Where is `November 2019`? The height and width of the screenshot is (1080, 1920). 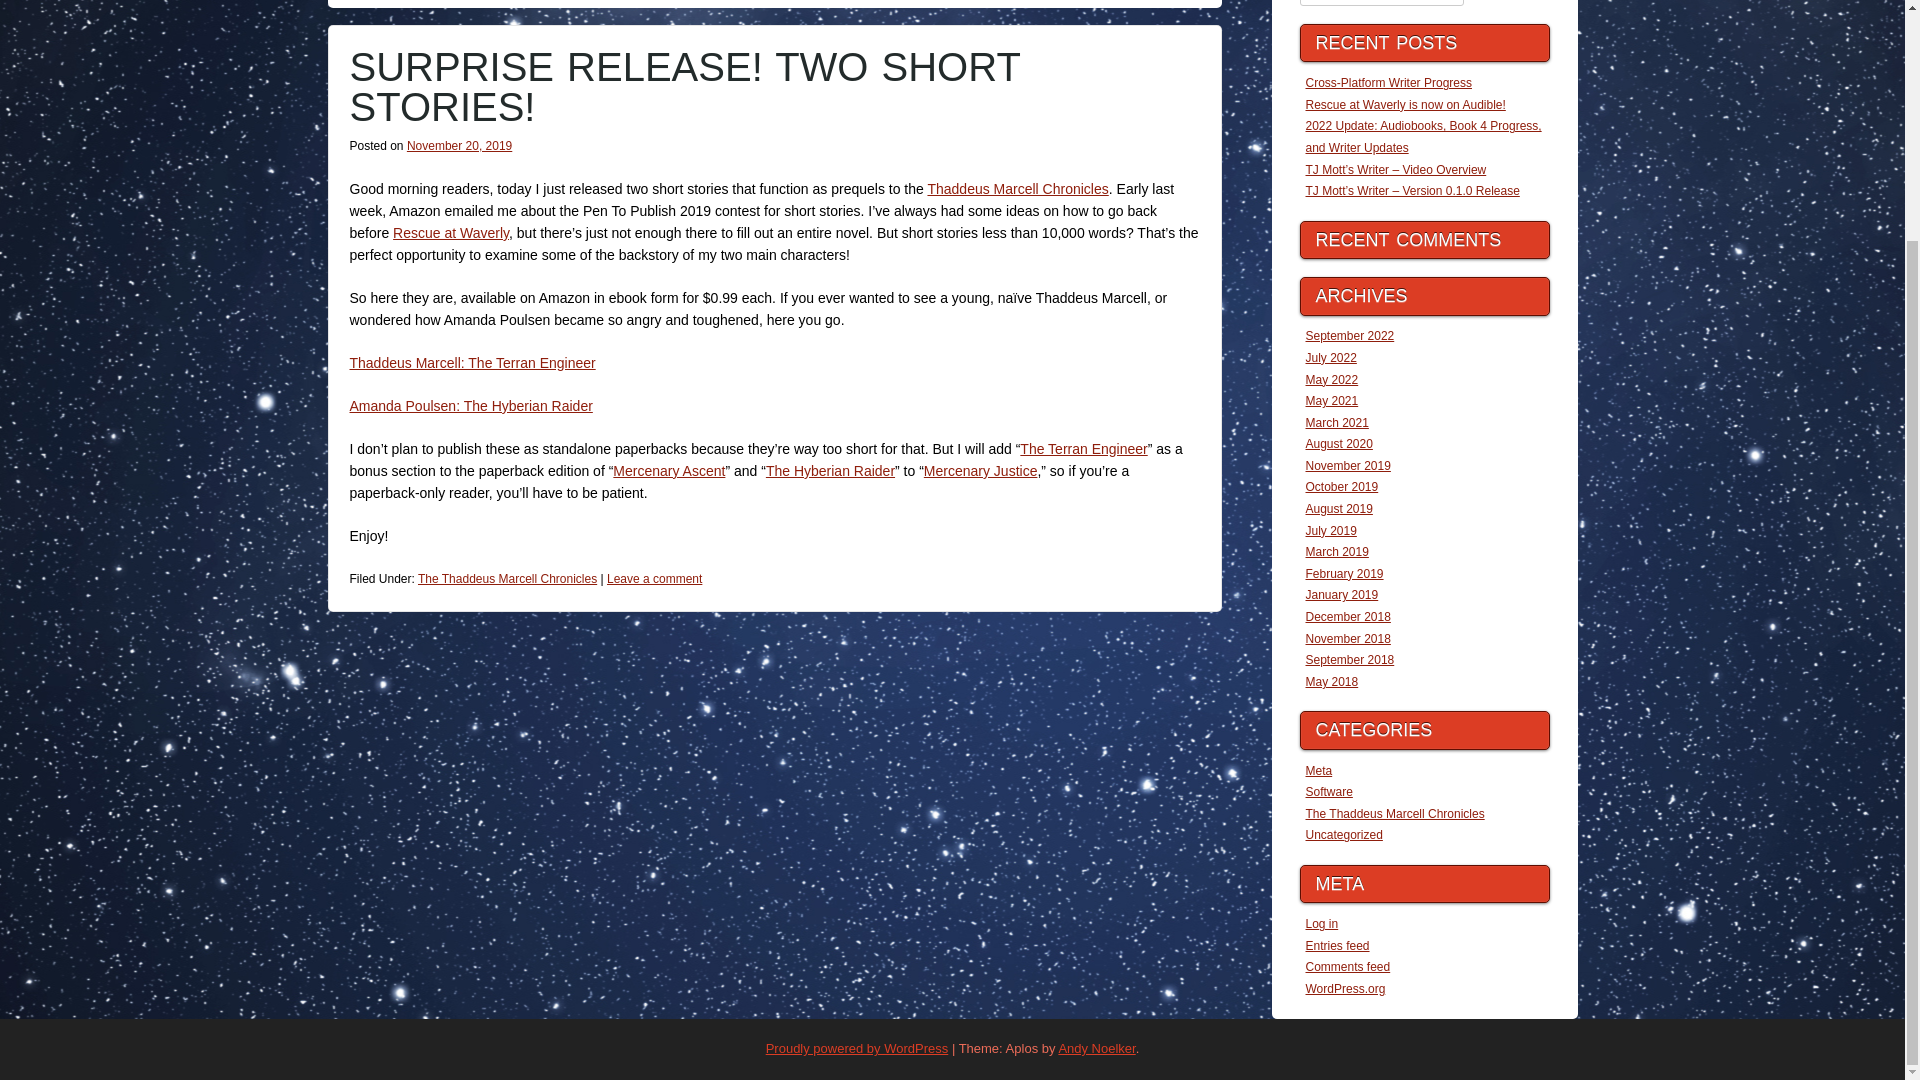 November 2019 is located at coordinates (1348, 466).